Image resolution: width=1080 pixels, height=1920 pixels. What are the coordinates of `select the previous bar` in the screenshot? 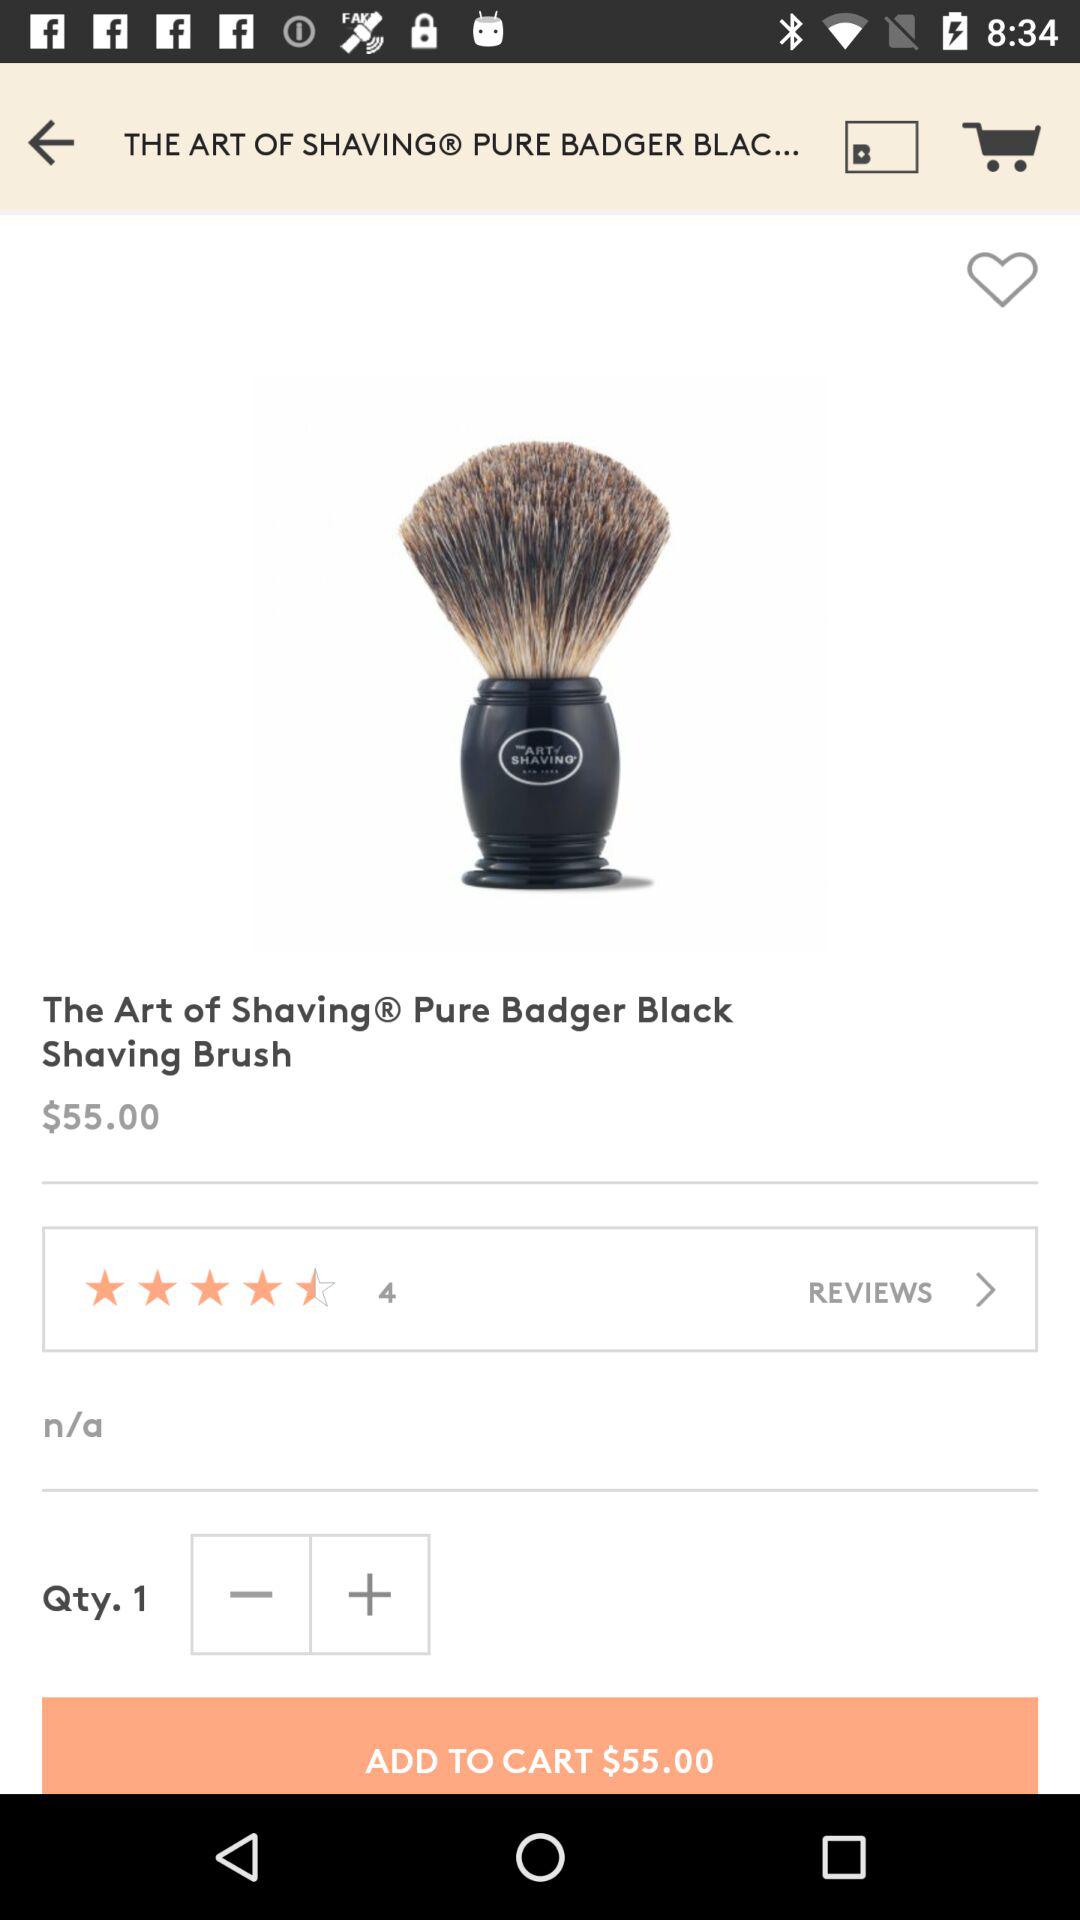 It's located at (92, 136).